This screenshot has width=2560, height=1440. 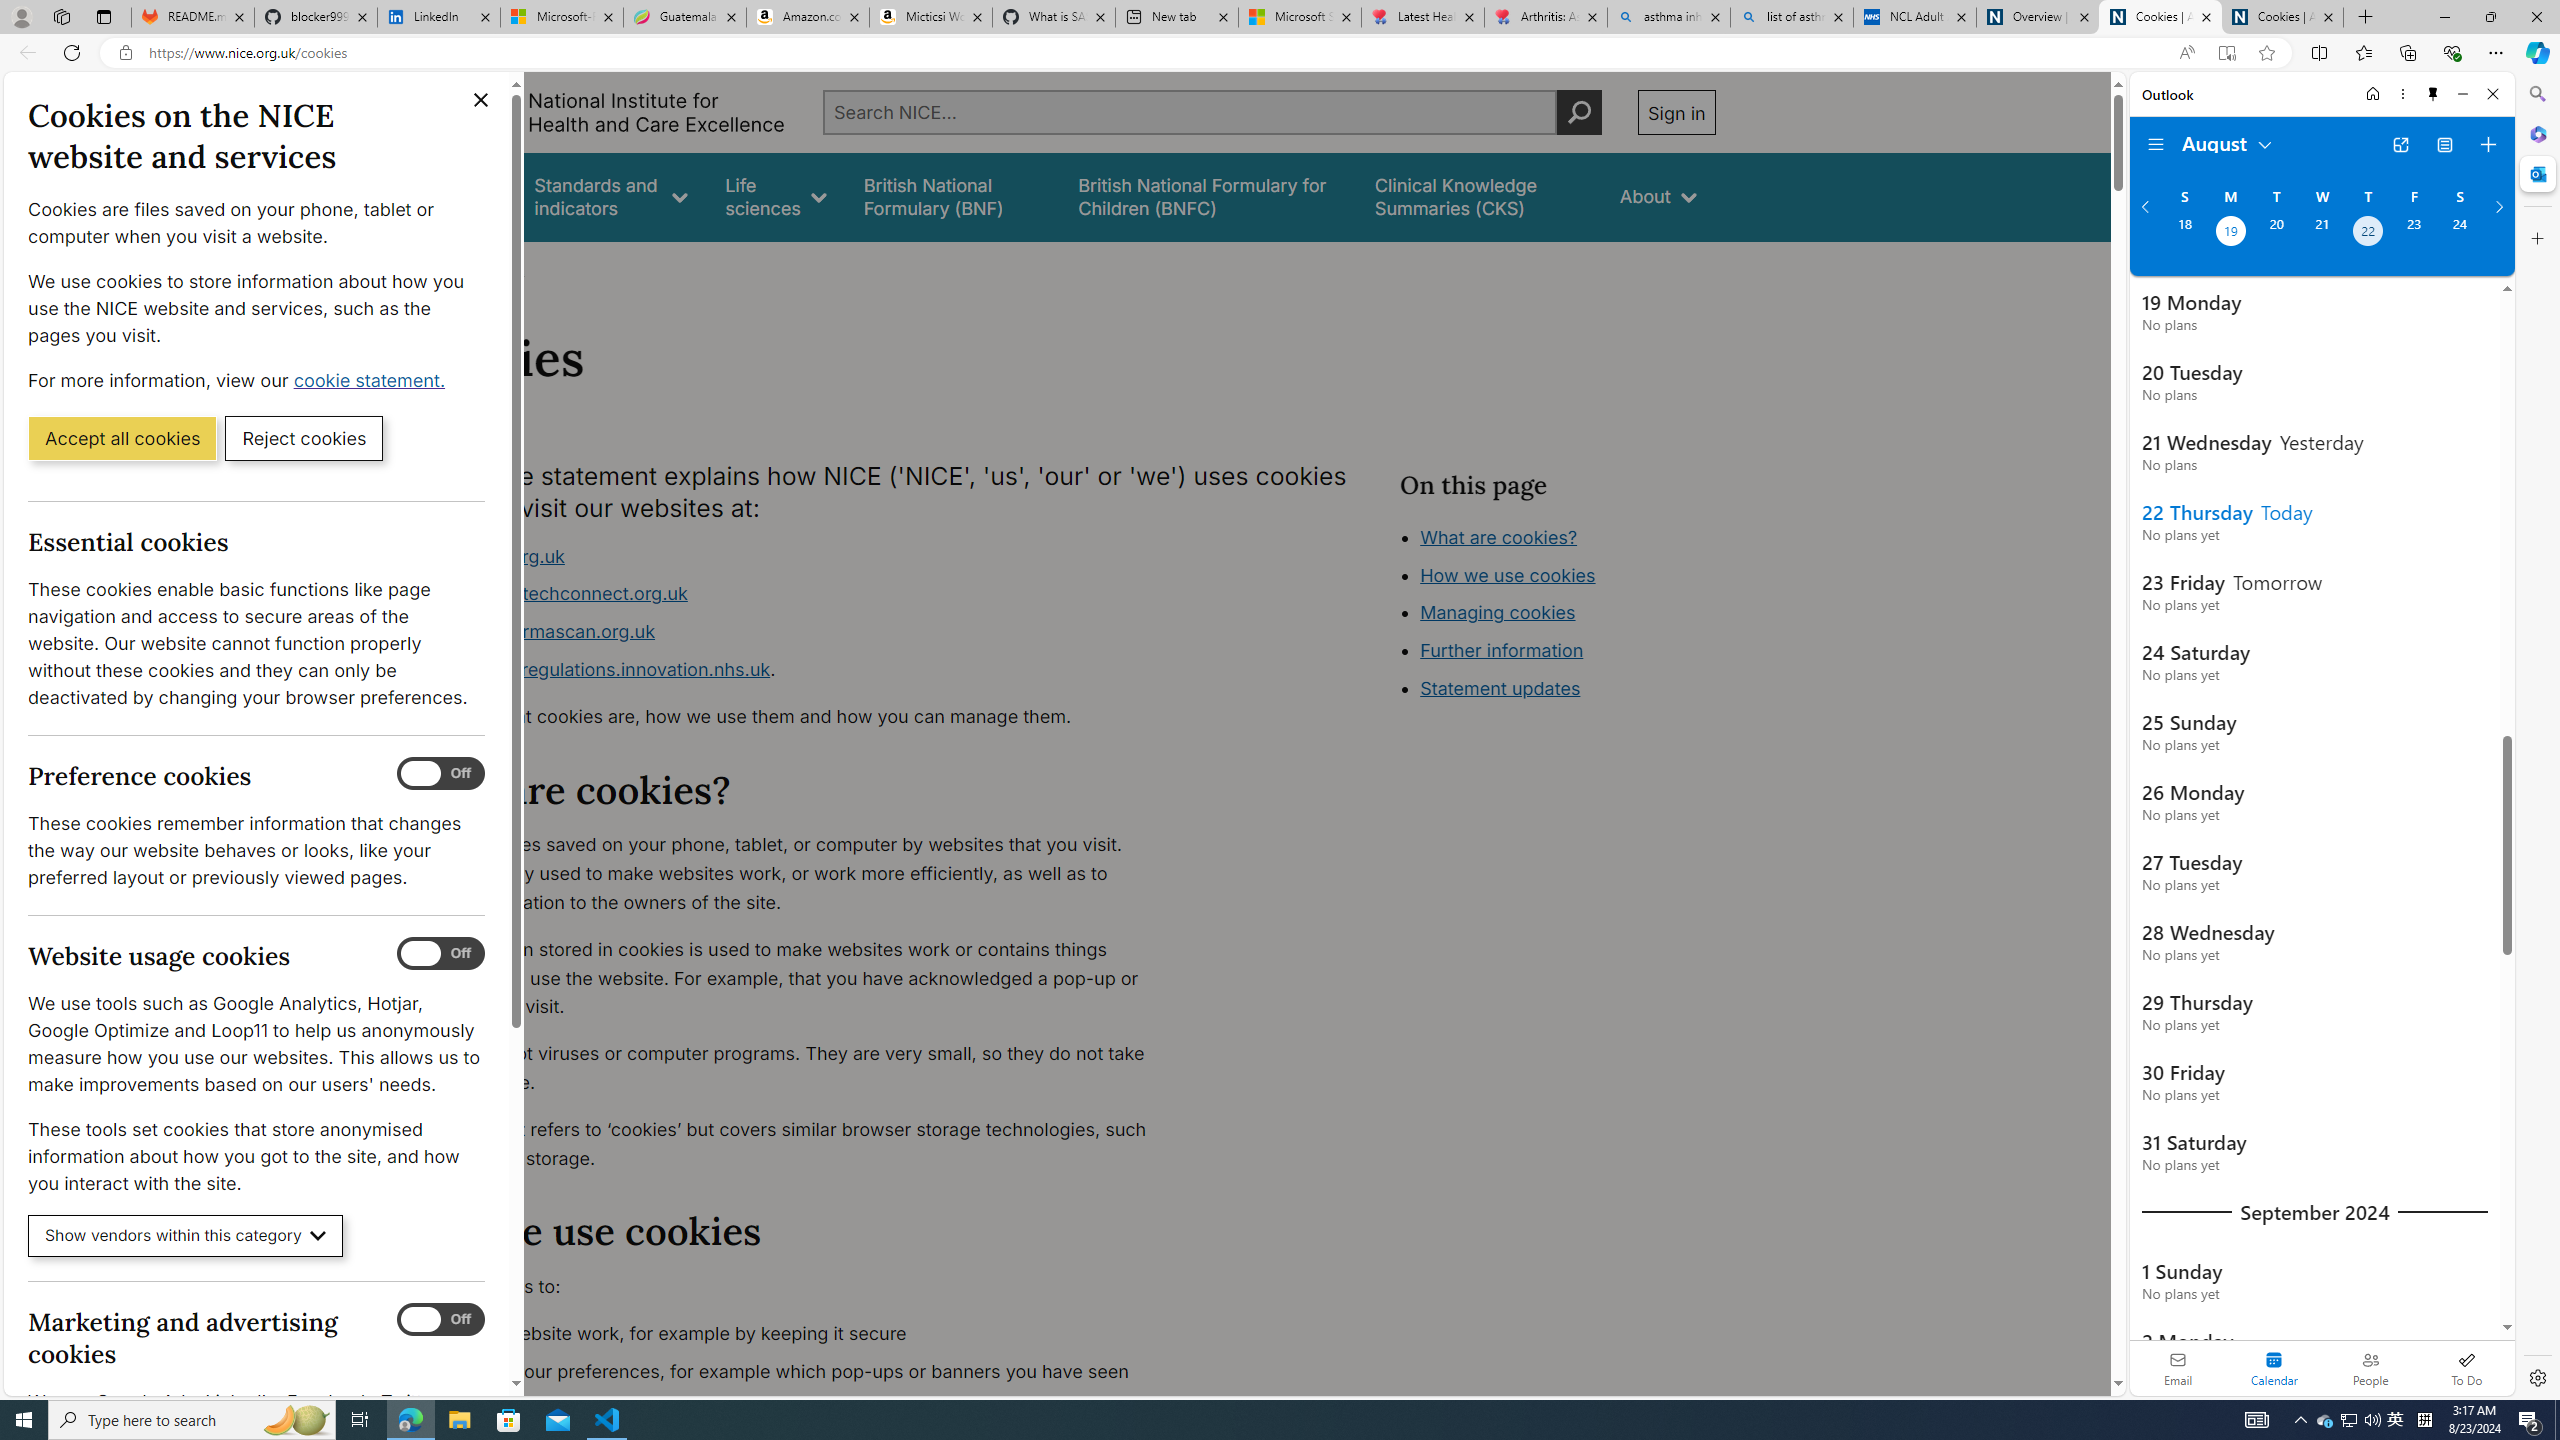 I want to click on Perform search, so click(x=1579, y=112).